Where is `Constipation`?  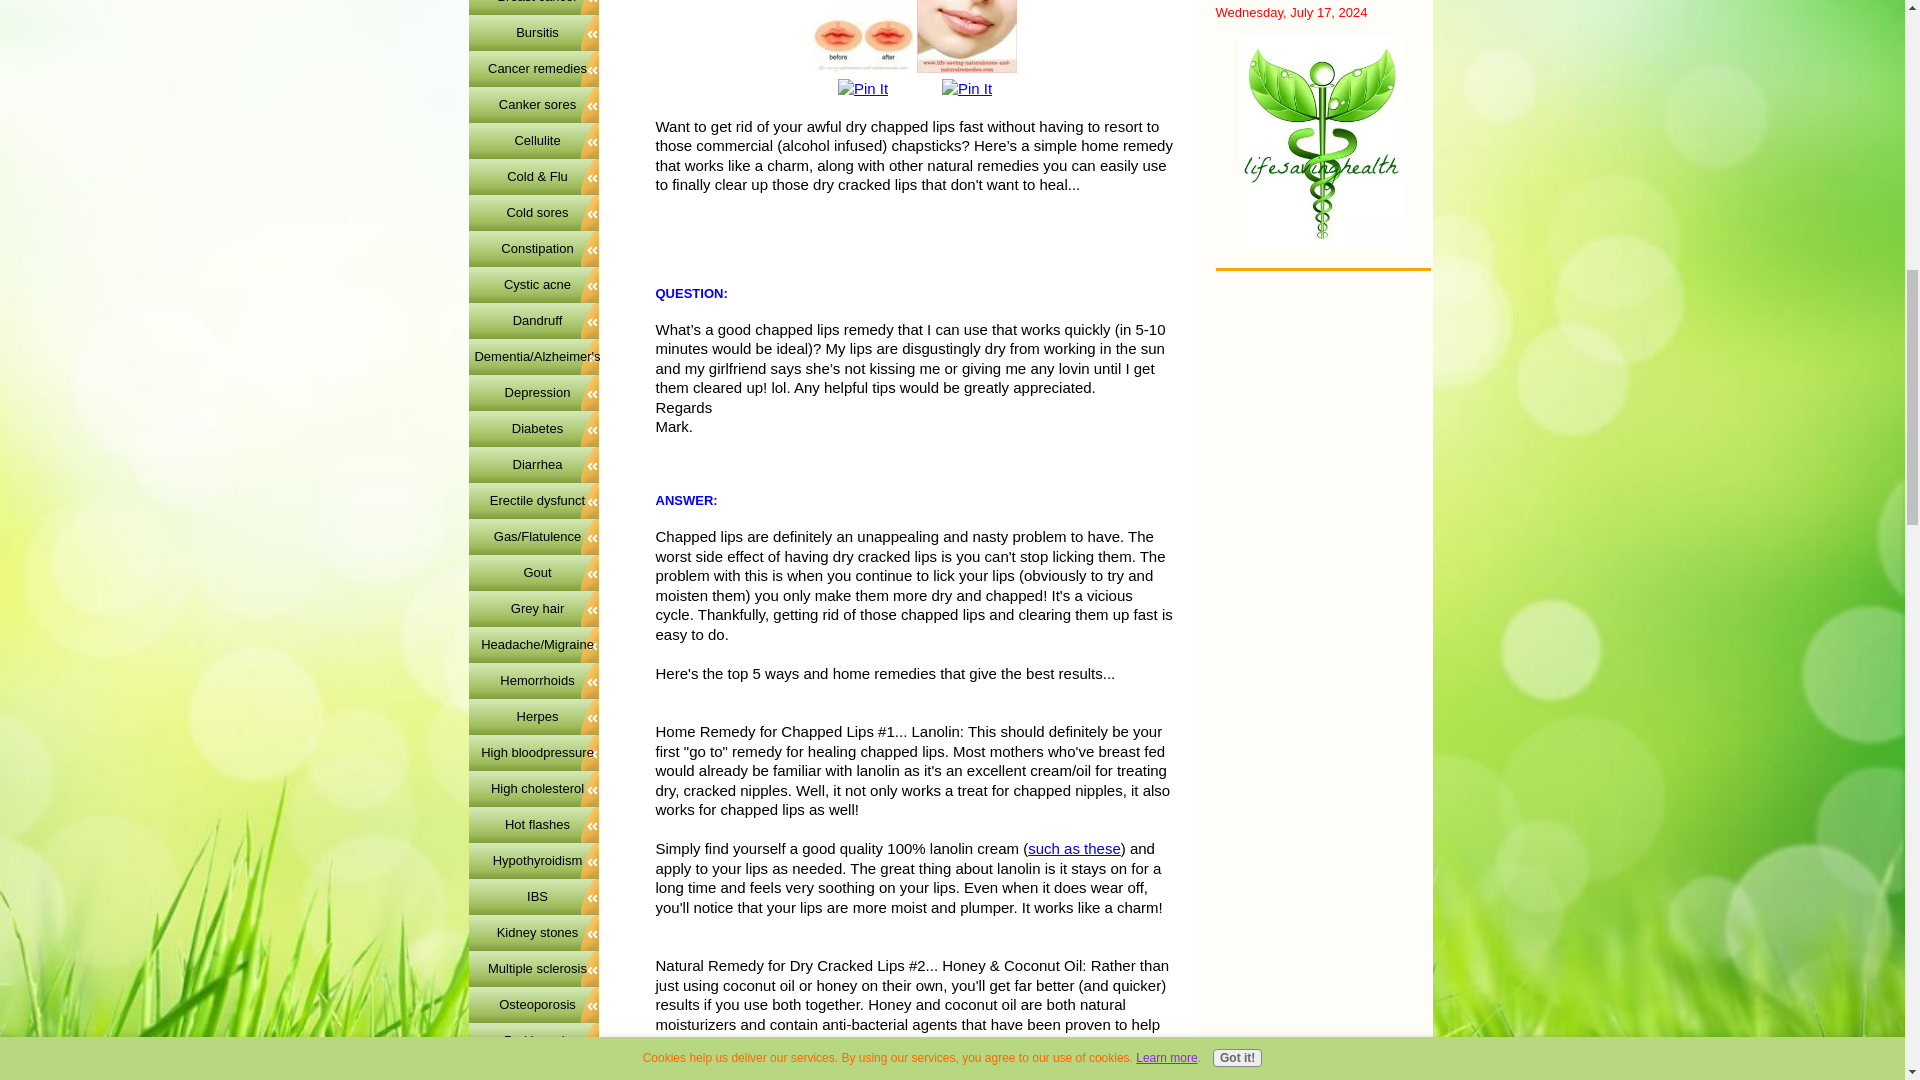 Constipation is located at coordinates (537, 248).